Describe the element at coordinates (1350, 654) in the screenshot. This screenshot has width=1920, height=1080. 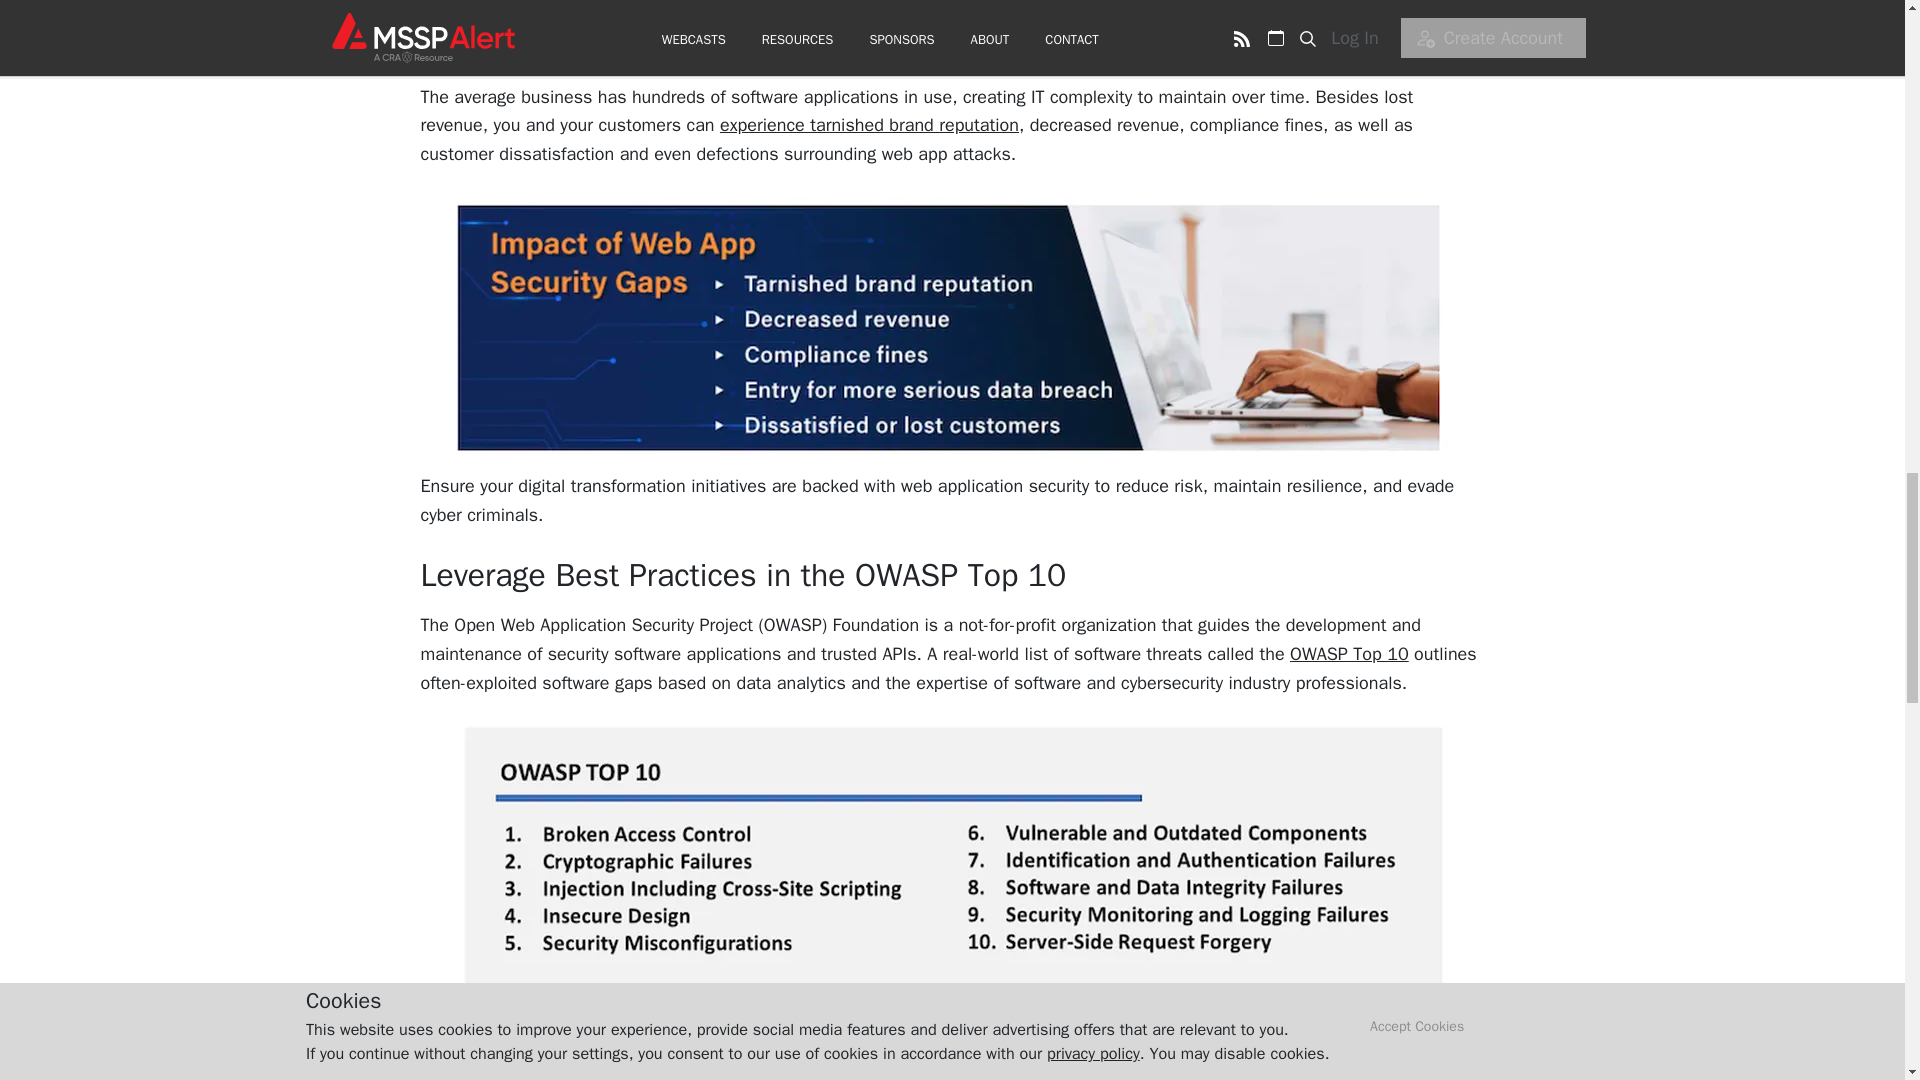
I see `OWASP Top 10` at that location.